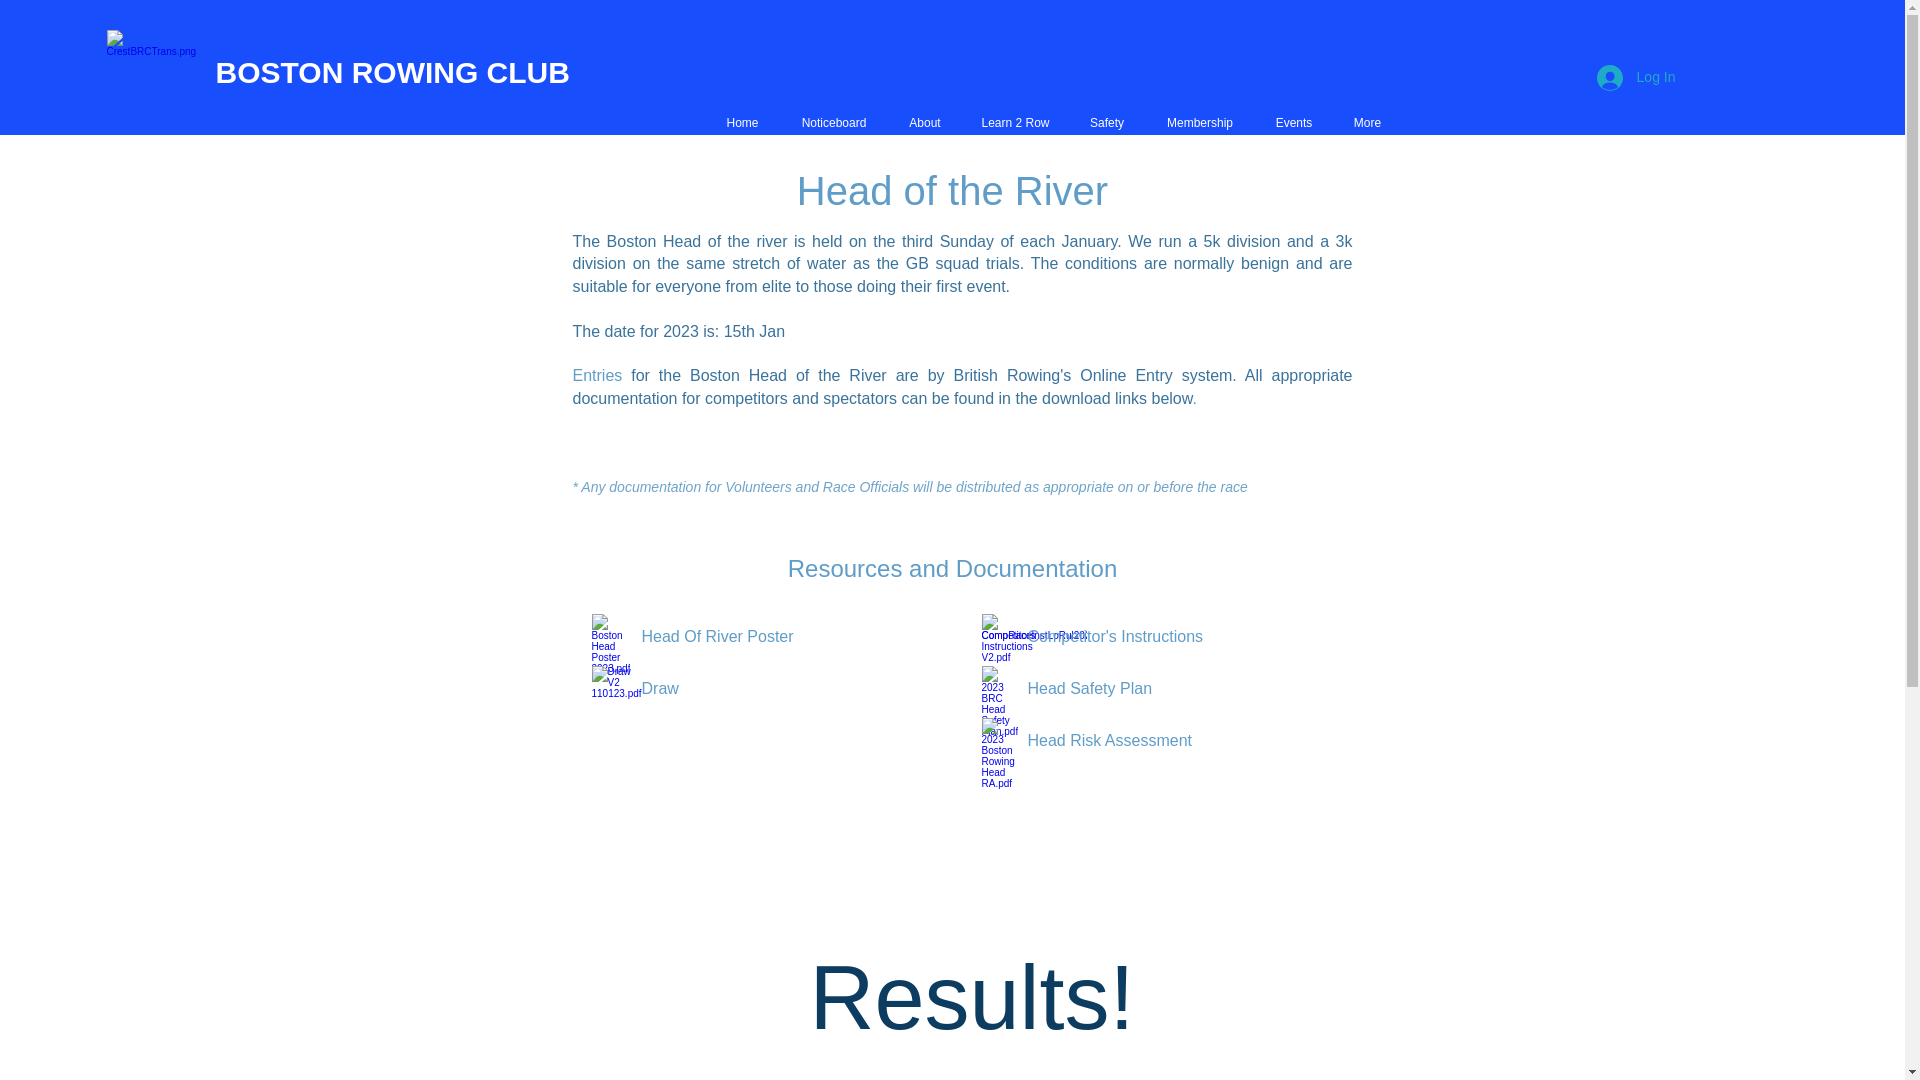  I want to click on Learn 2 Row, so click(1015, 124).